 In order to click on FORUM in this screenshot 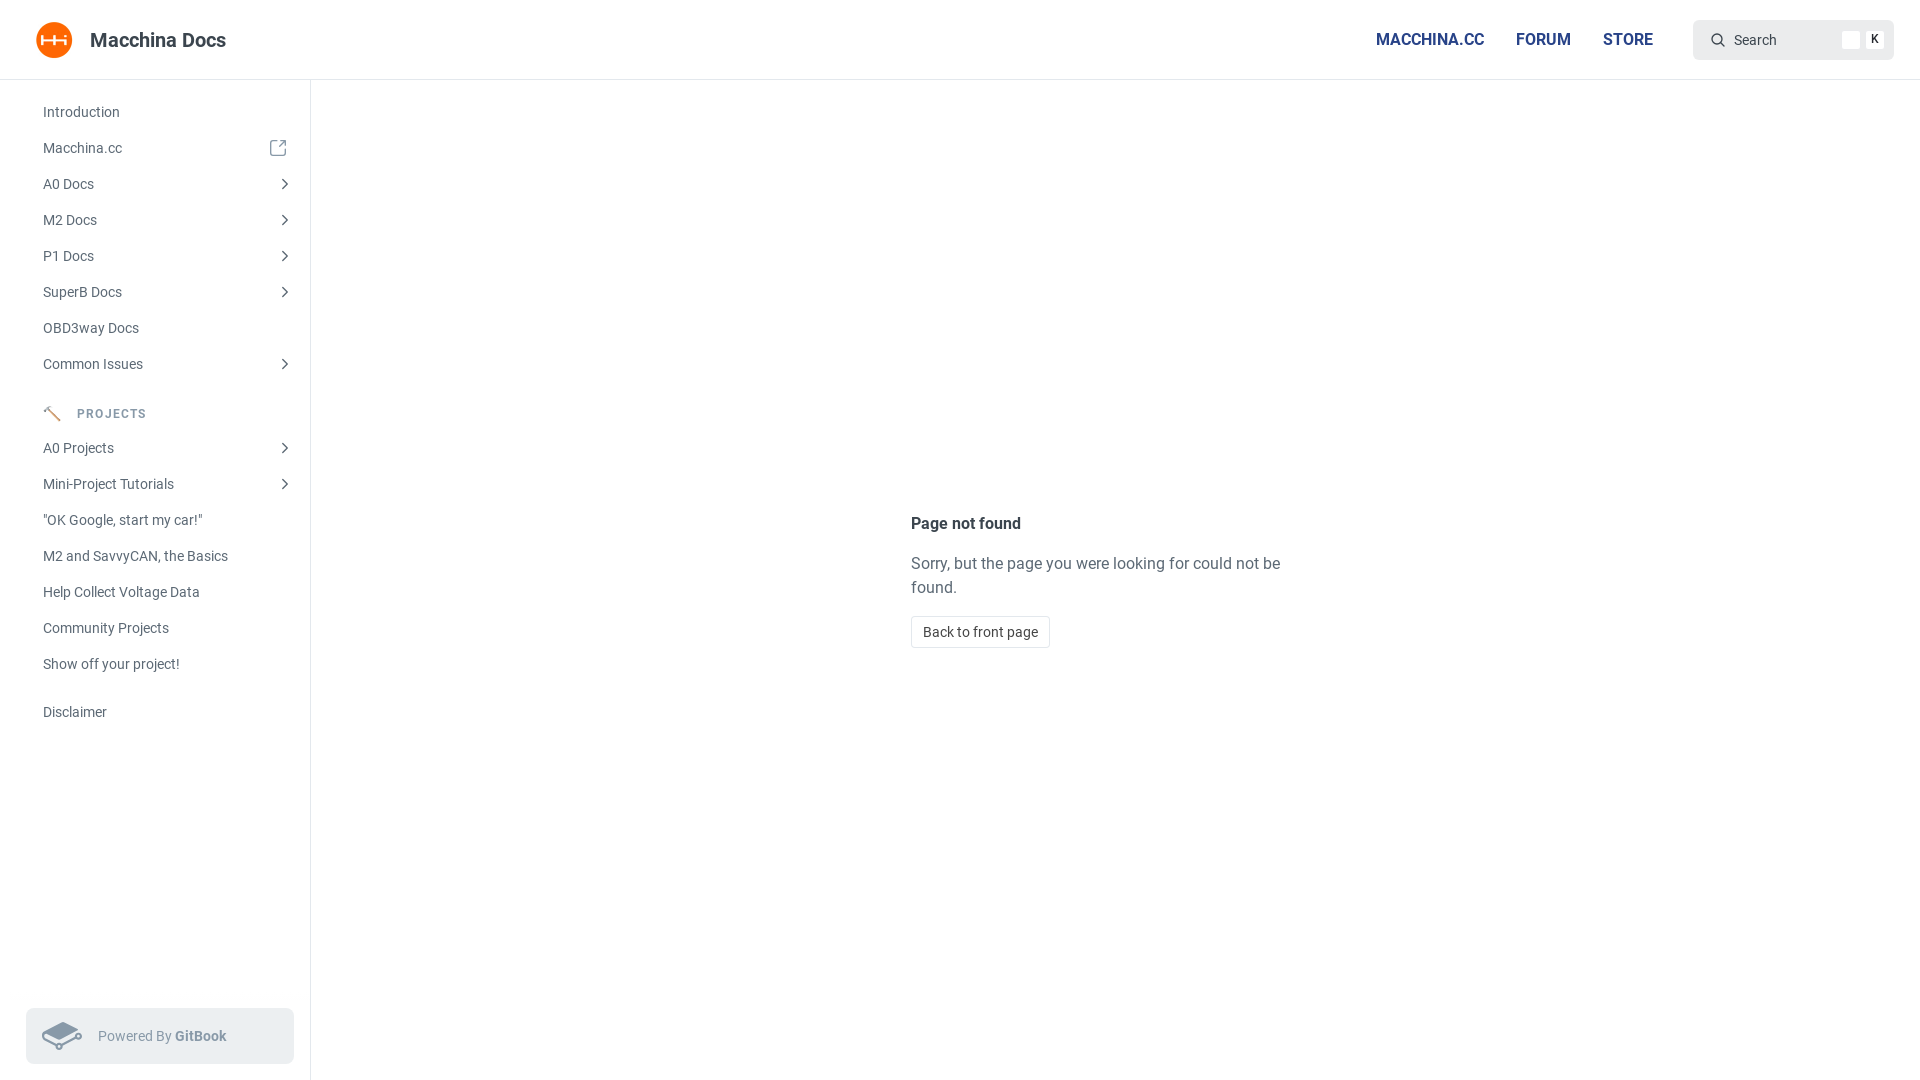, I will do `click(1544, 40)`.